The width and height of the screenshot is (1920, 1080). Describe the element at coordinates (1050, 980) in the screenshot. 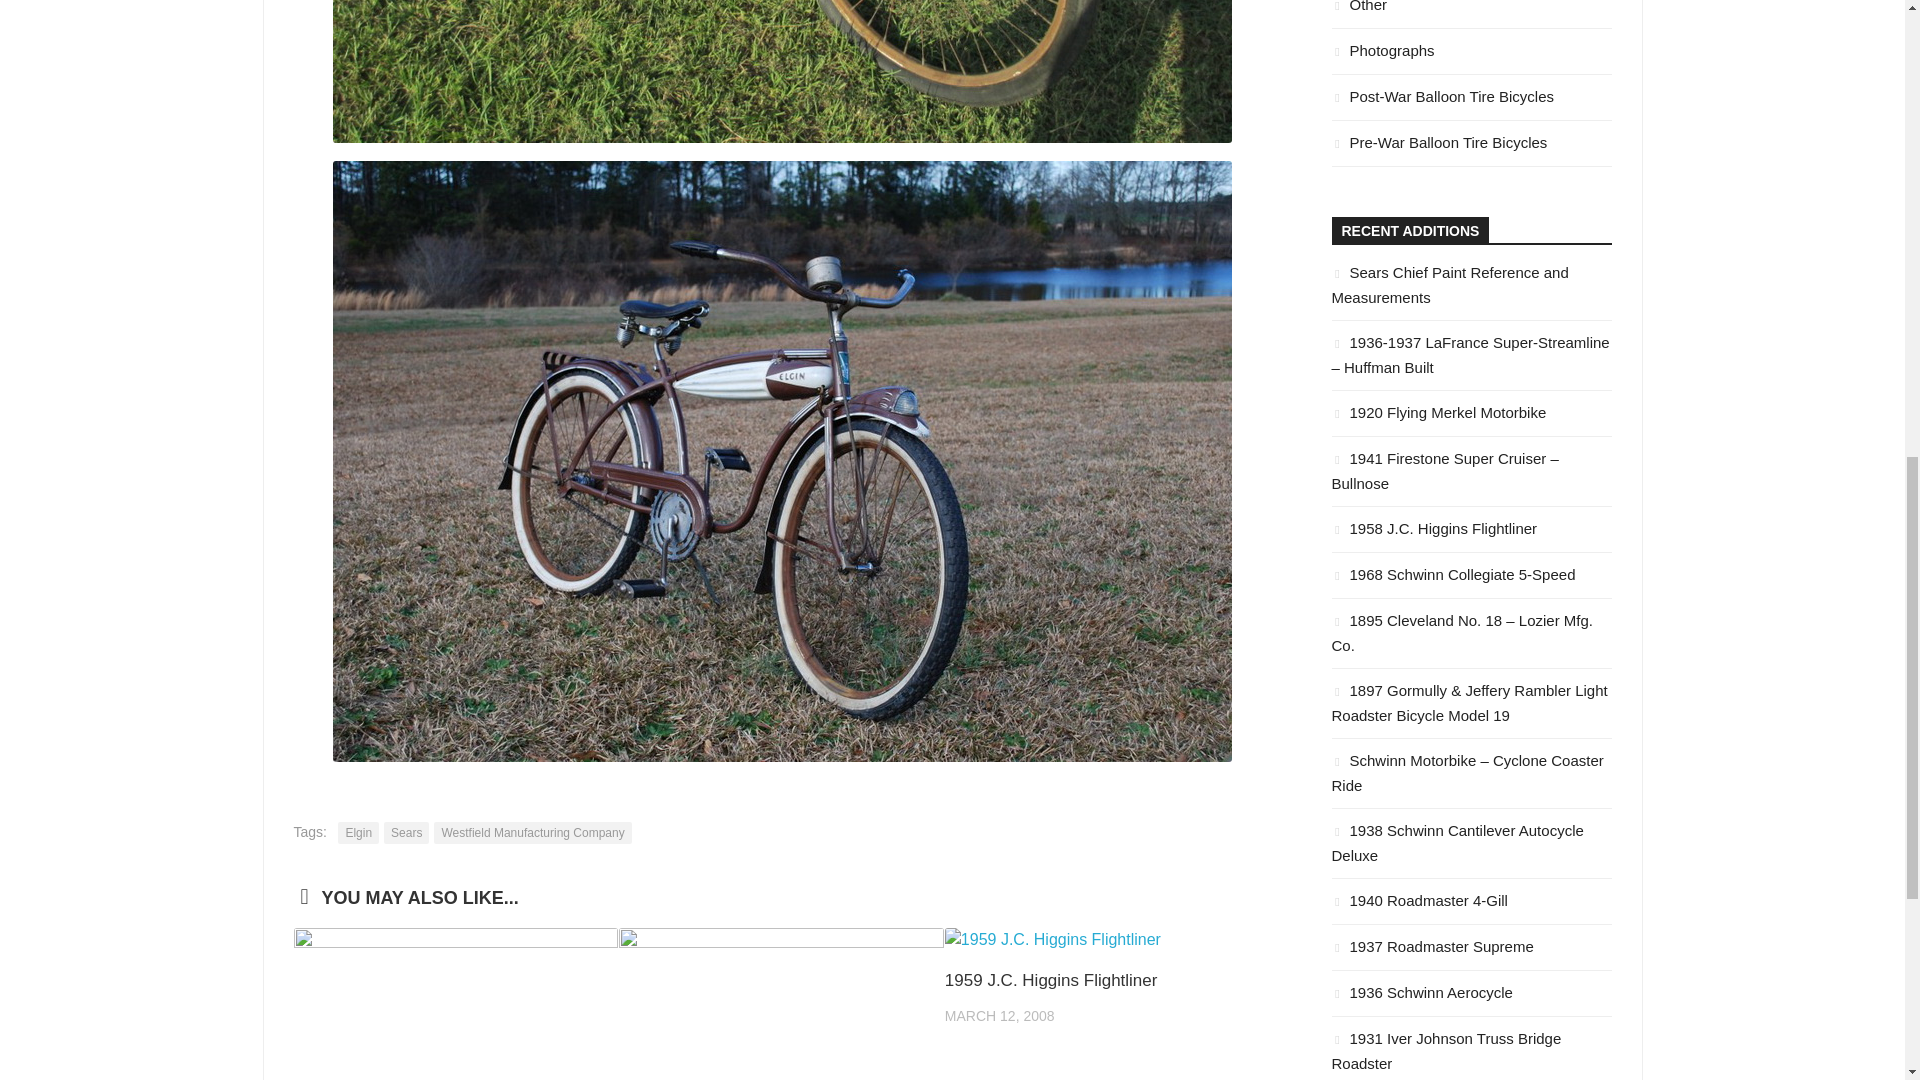

I see `1959 J.C. Higgins Flightliner` at that location.